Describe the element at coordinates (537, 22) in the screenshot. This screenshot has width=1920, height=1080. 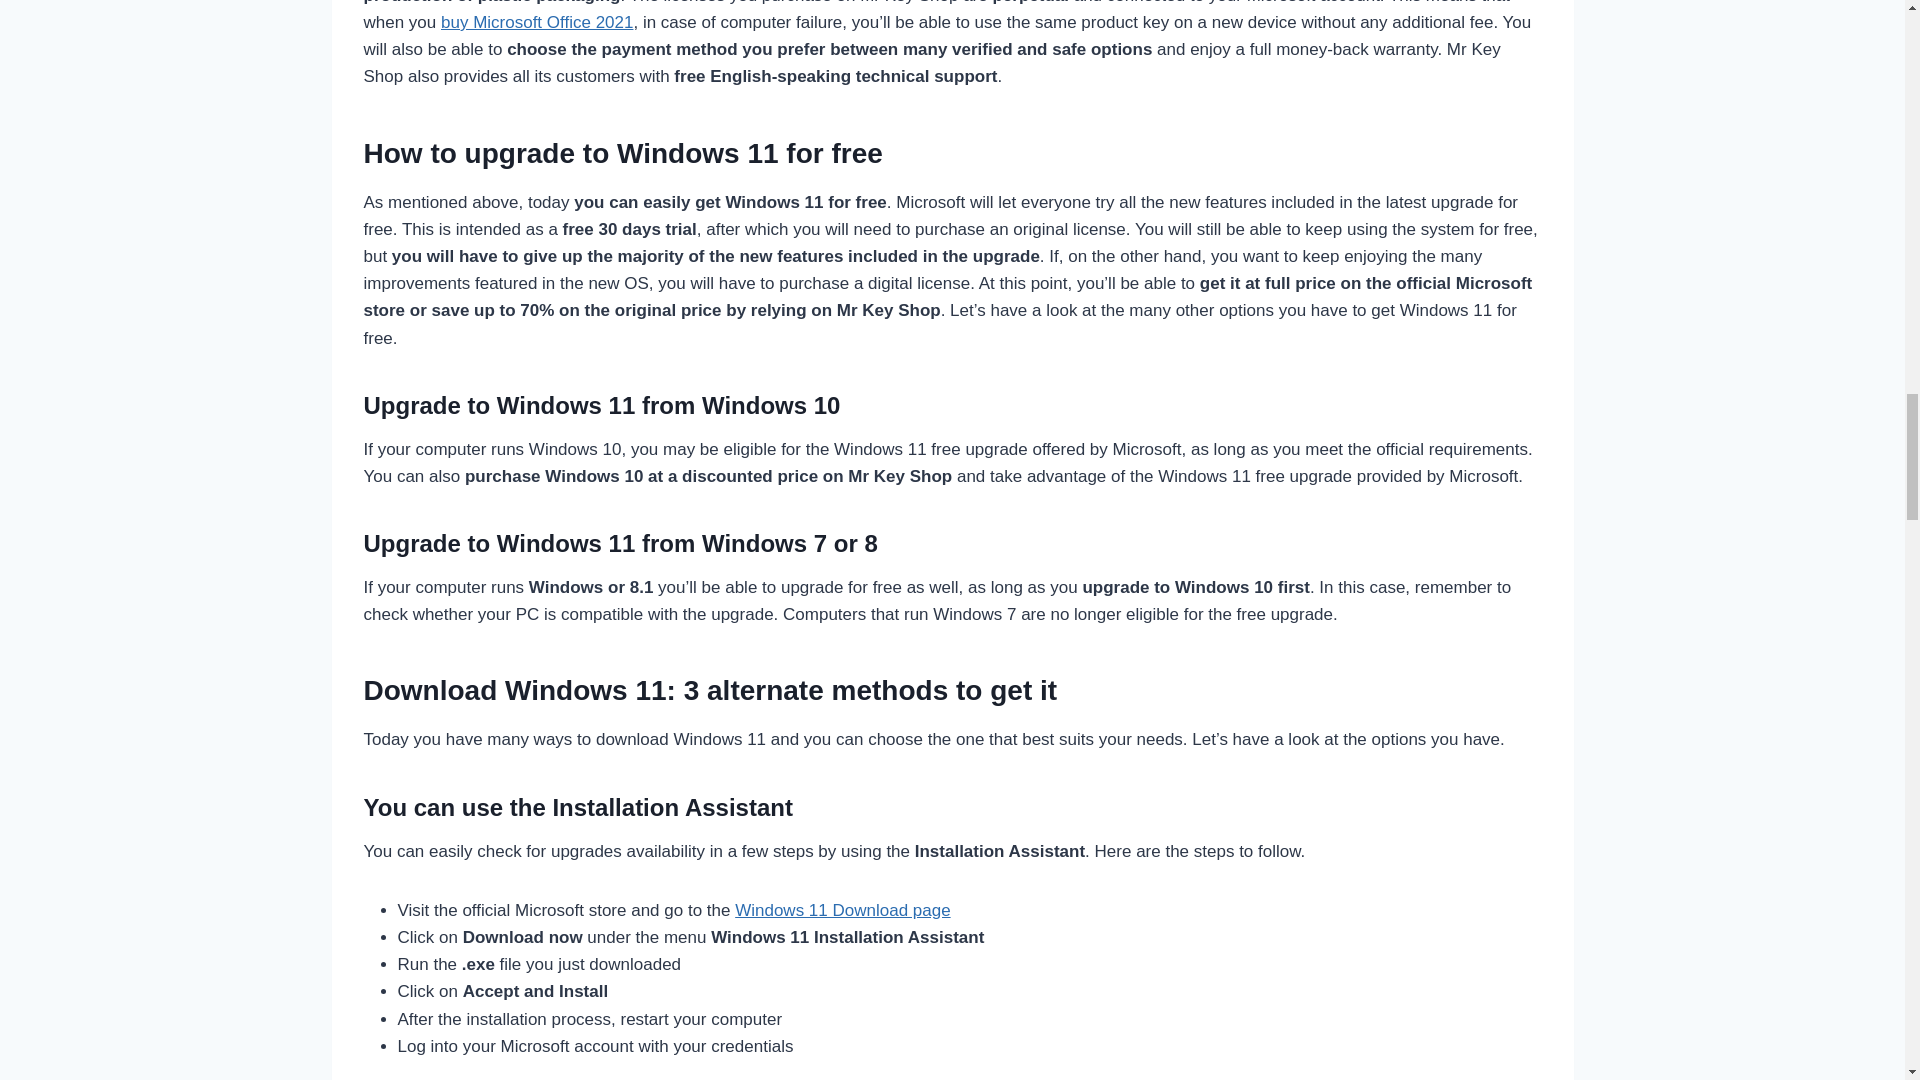
I see `buy Microsoft Office 2021` at that location.